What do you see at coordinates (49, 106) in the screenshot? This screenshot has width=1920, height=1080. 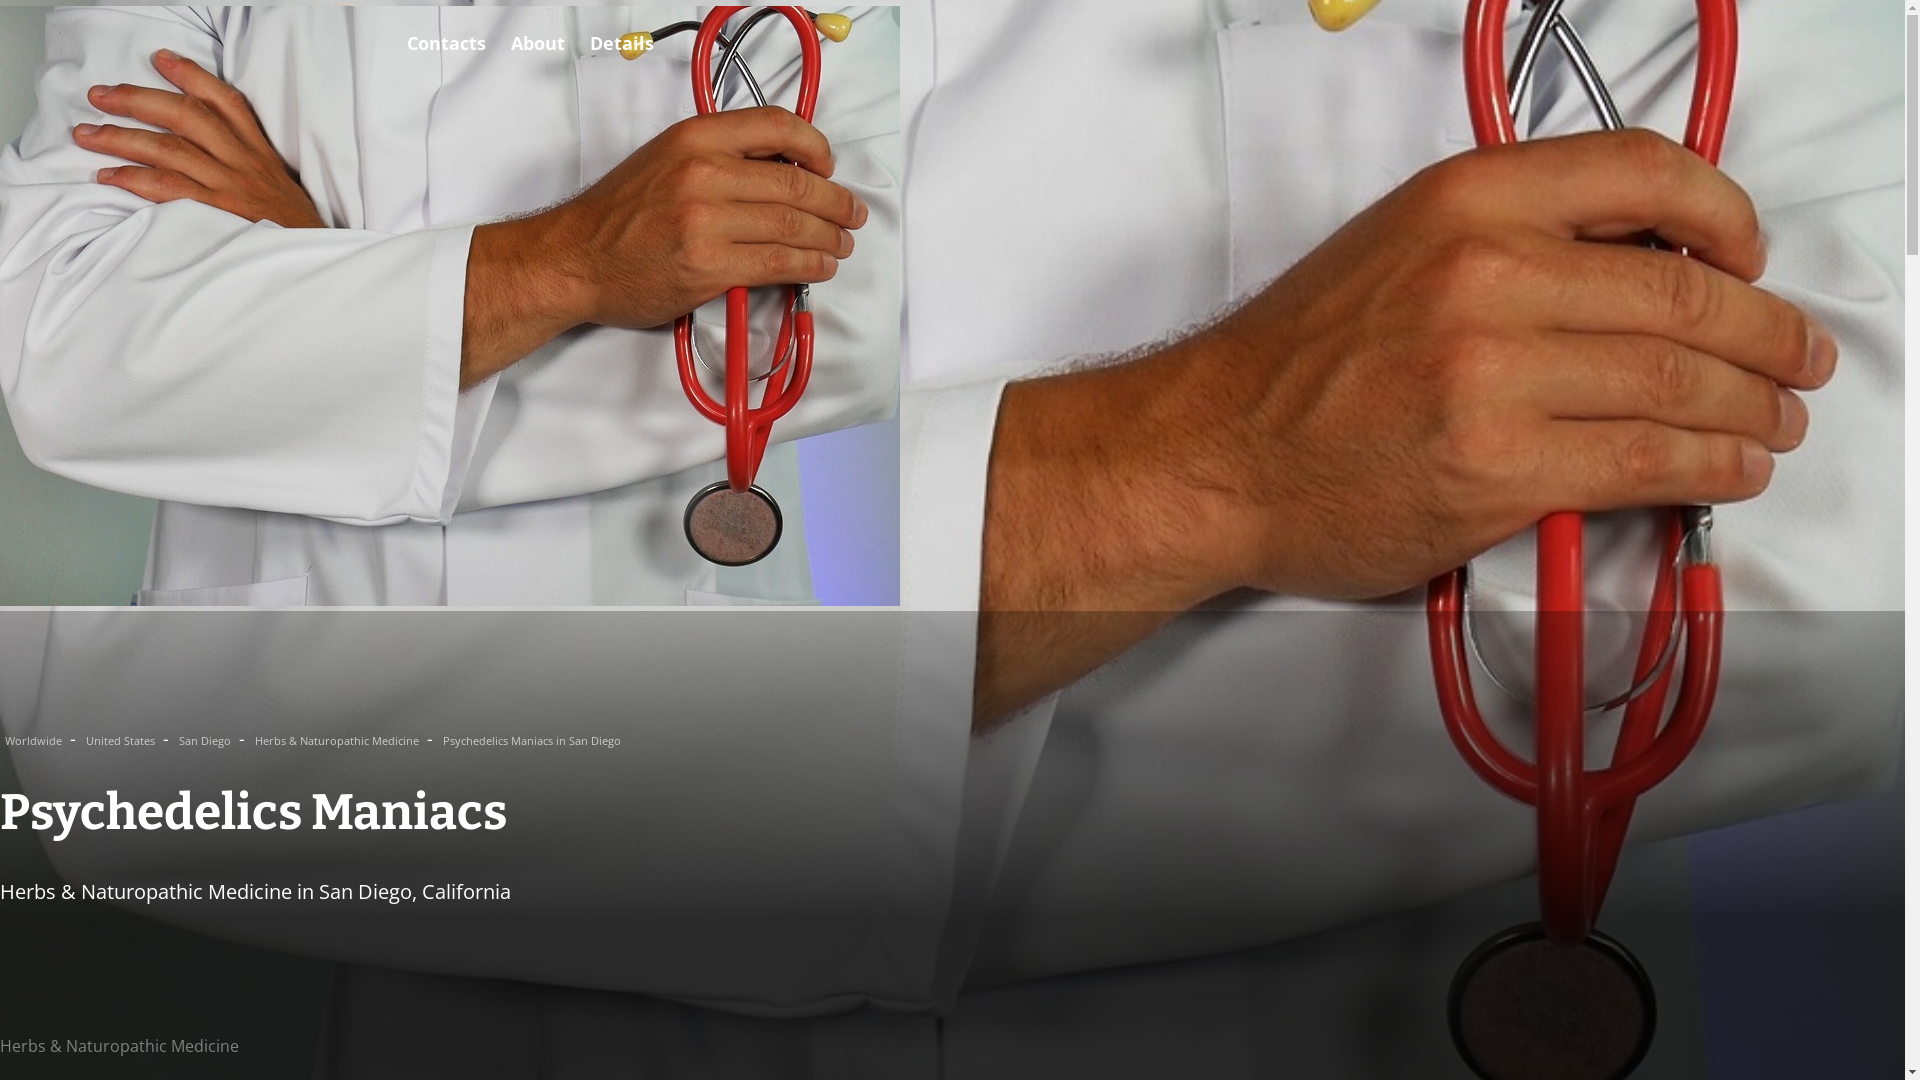 I see `Log In` at bounding box center [49, 106].